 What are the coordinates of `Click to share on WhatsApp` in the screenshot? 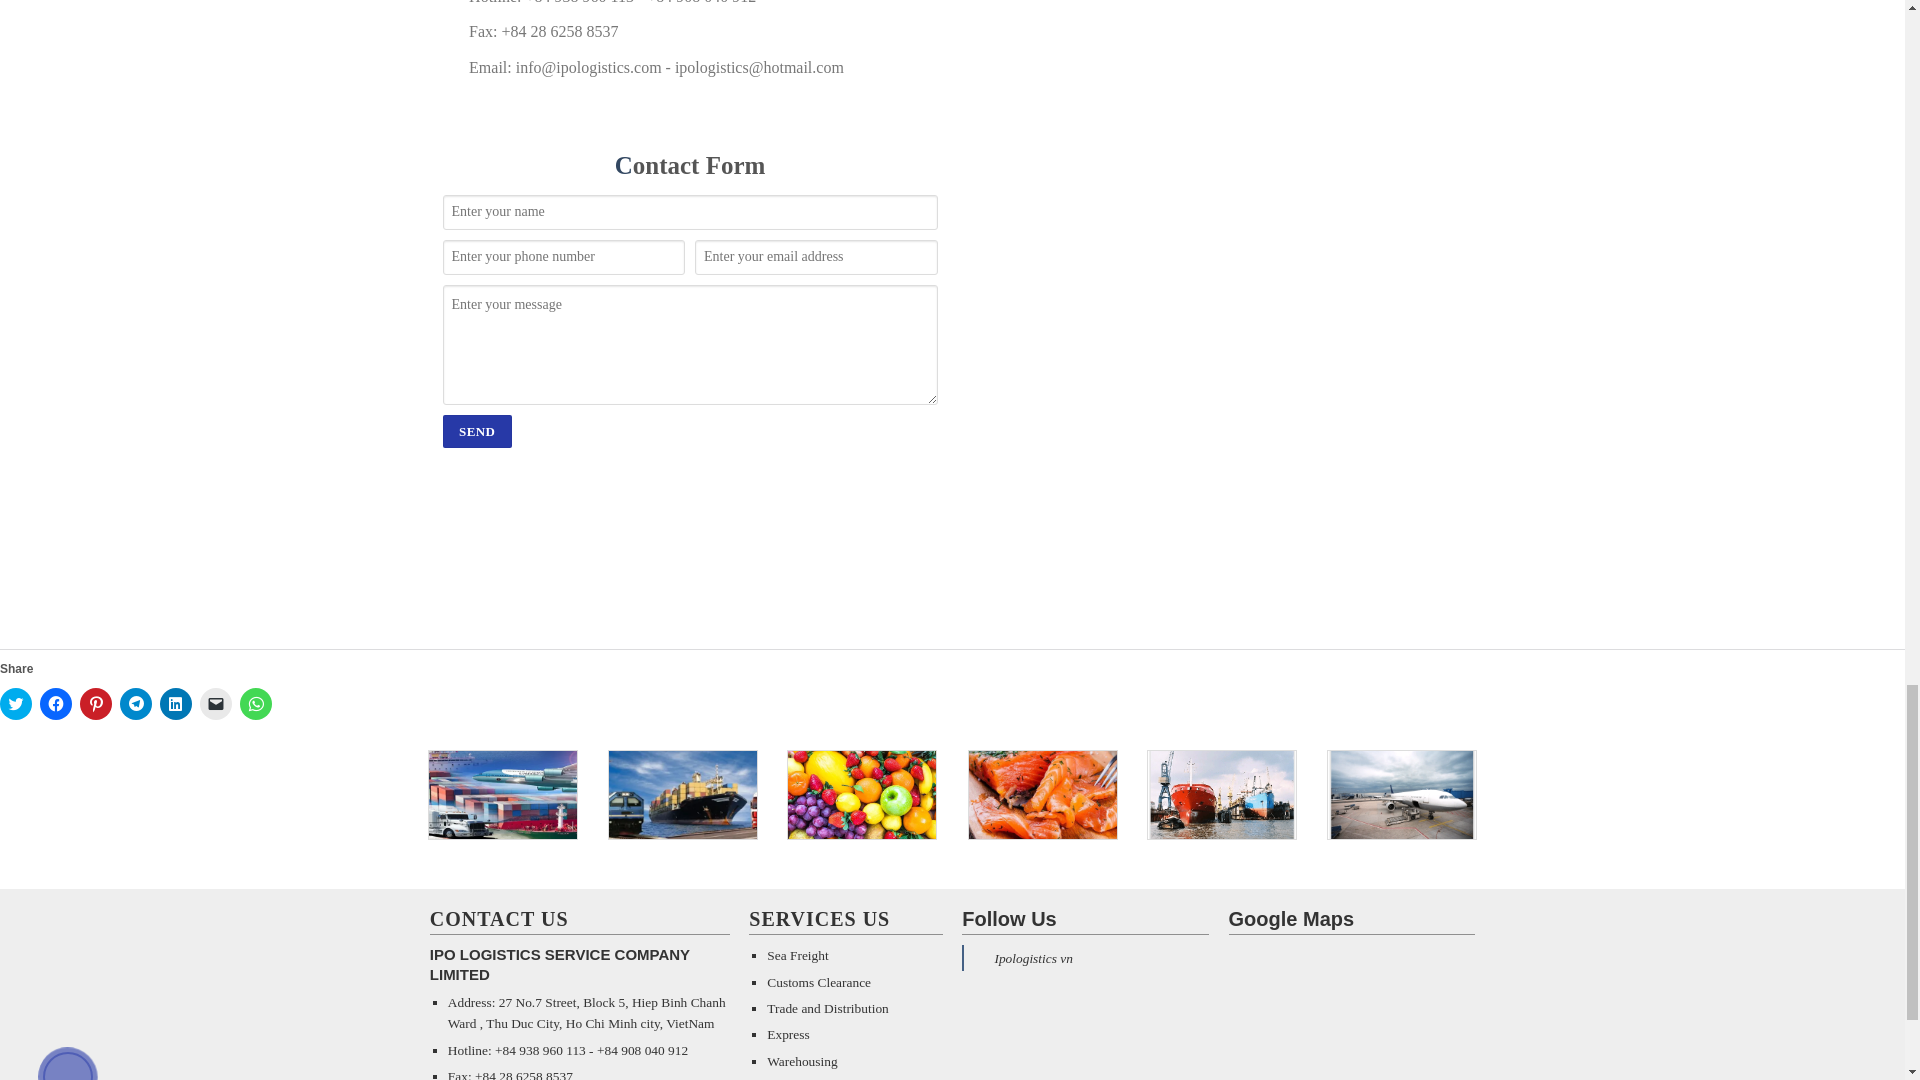 It's located at (256, 704).